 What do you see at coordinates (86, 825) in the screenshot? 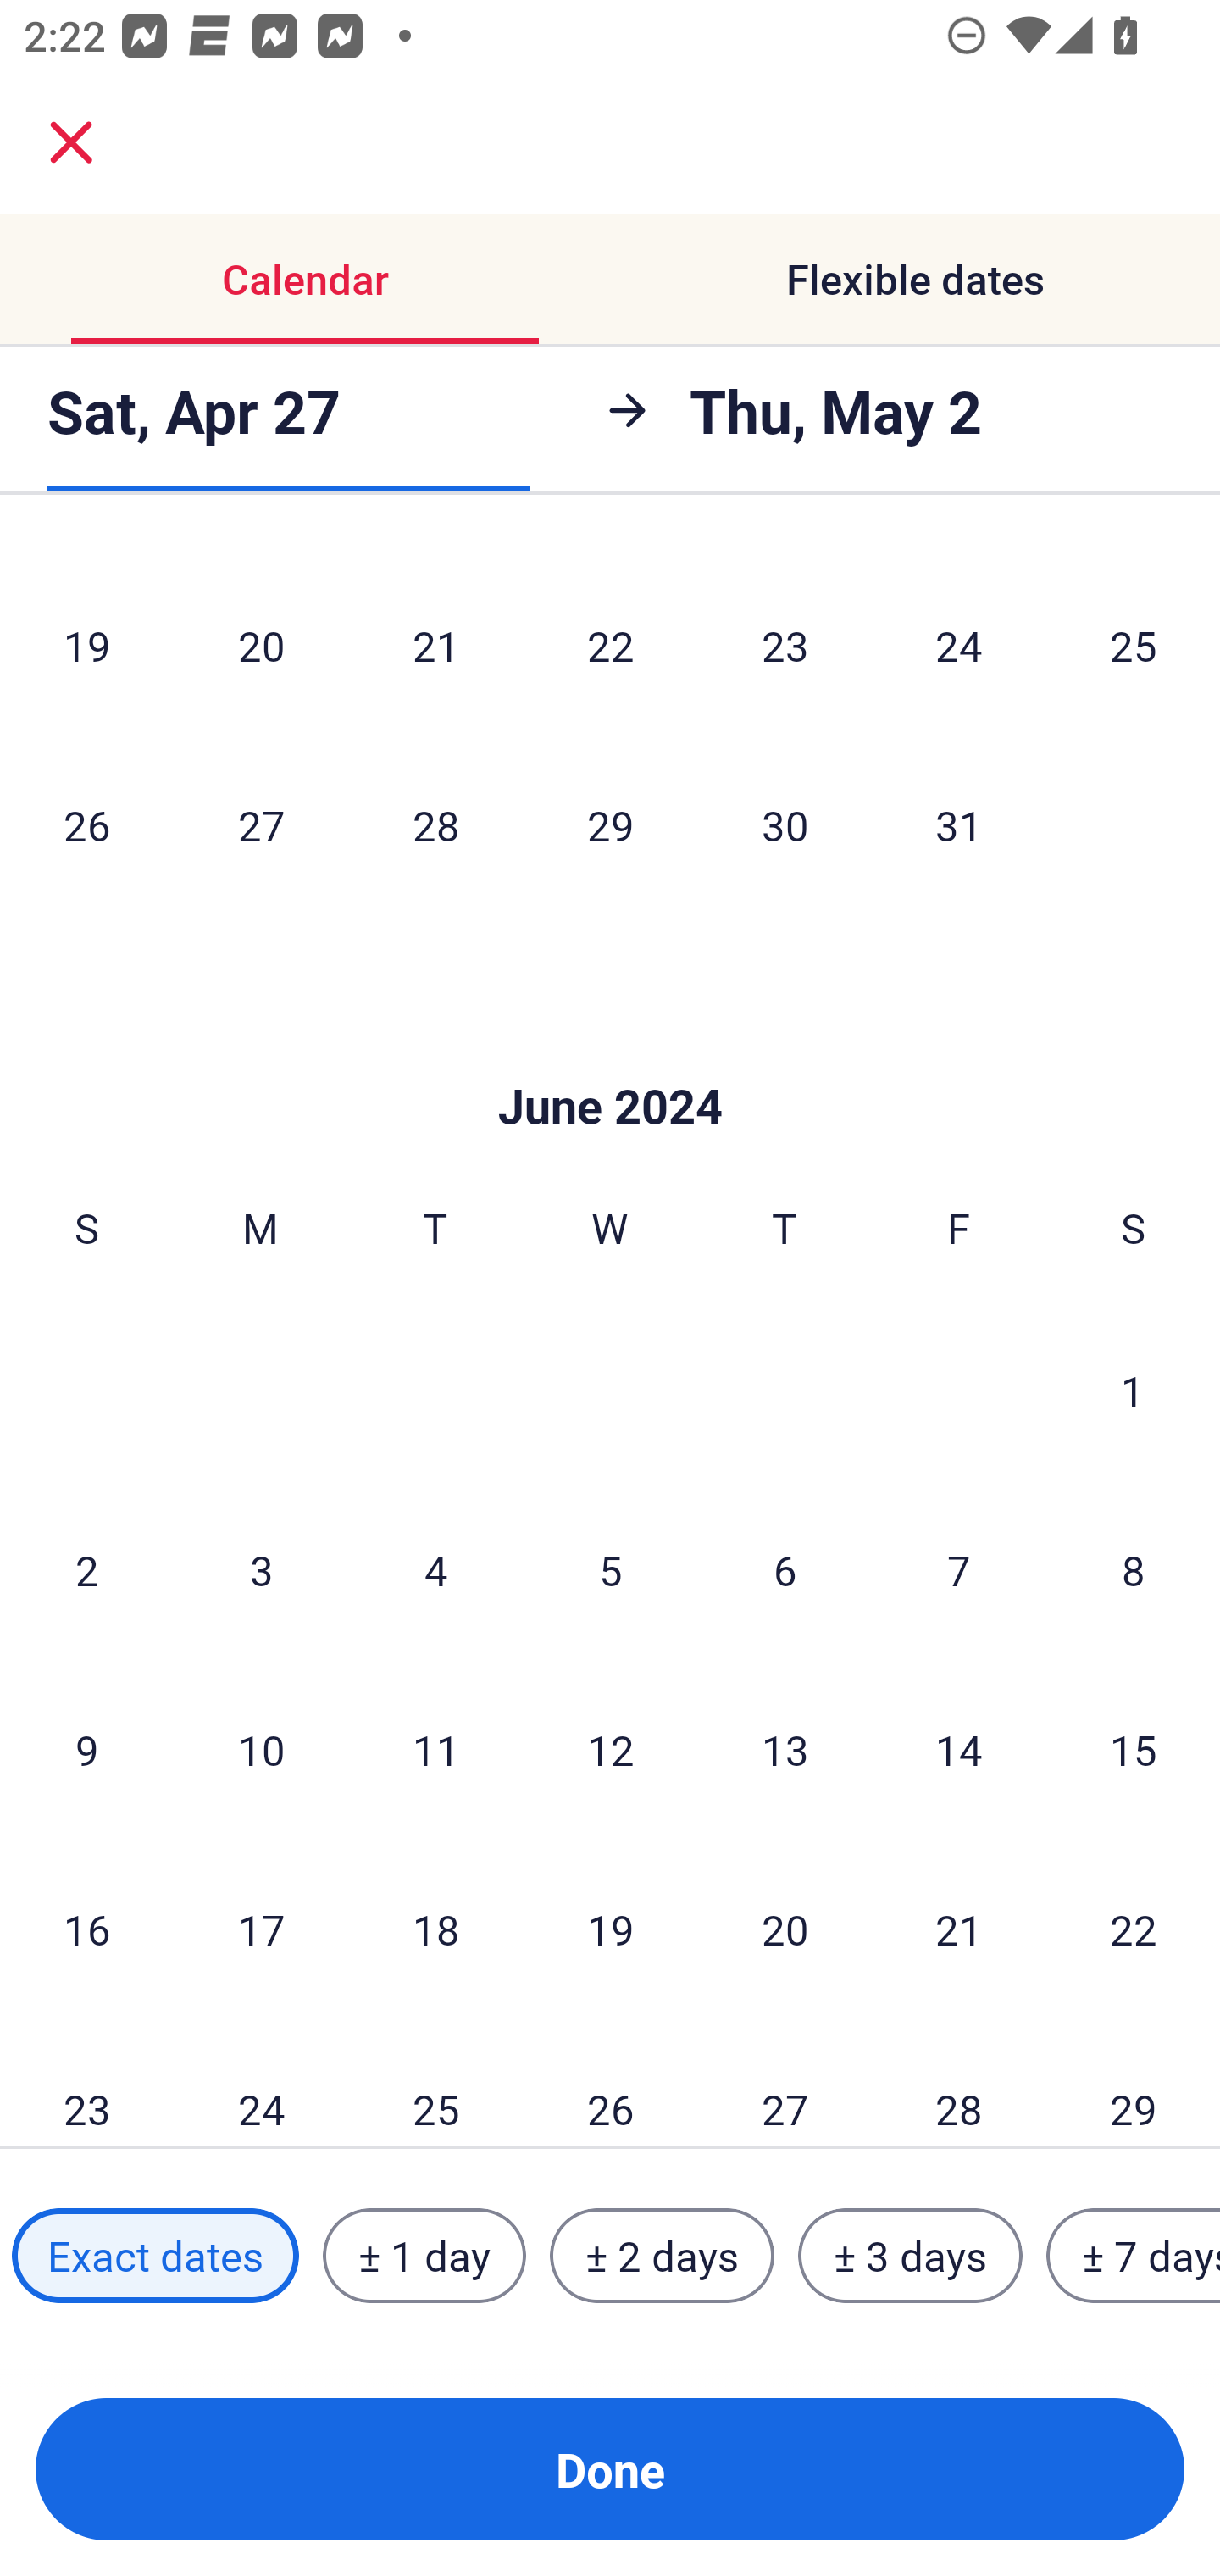
I see `26 Sunday, May 26, 2024` at bounding box center [86, 825].